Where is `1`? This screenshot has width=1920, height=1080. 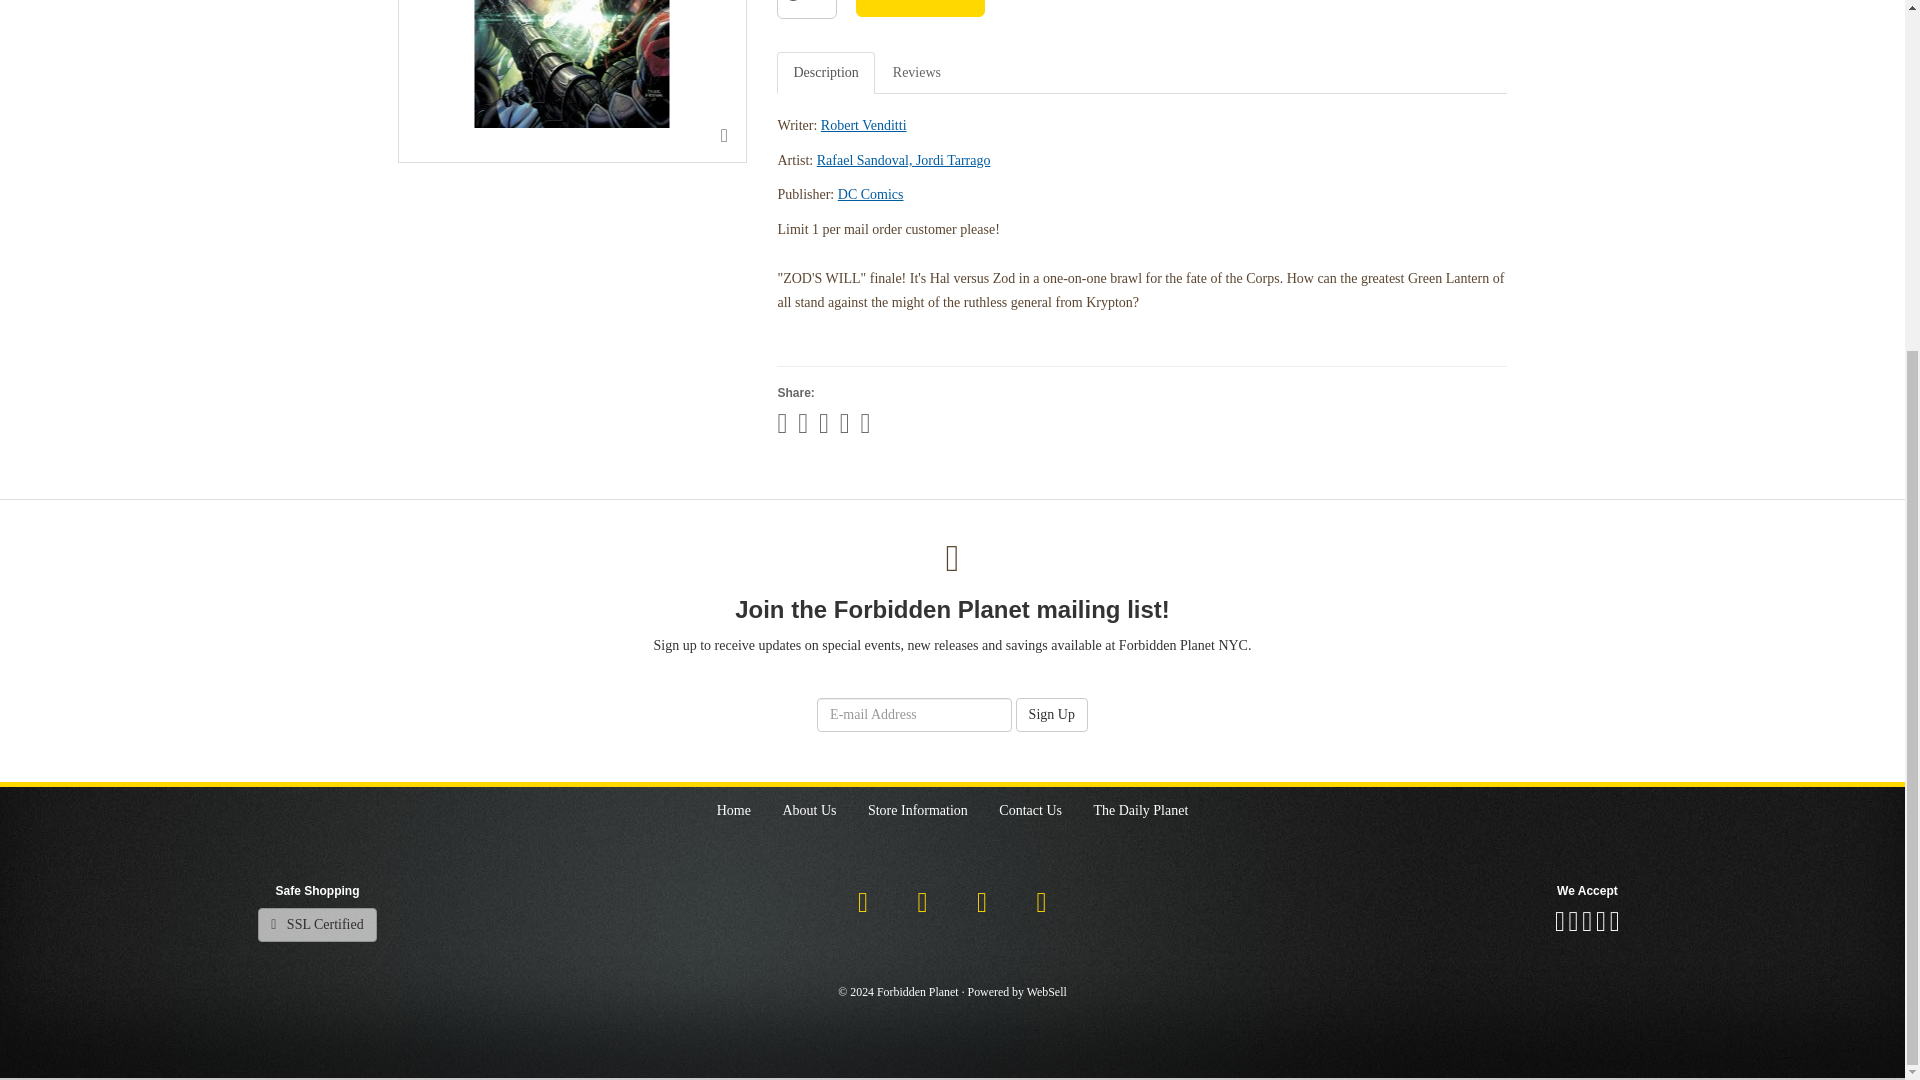
1 is located at coordinates (807, 10).